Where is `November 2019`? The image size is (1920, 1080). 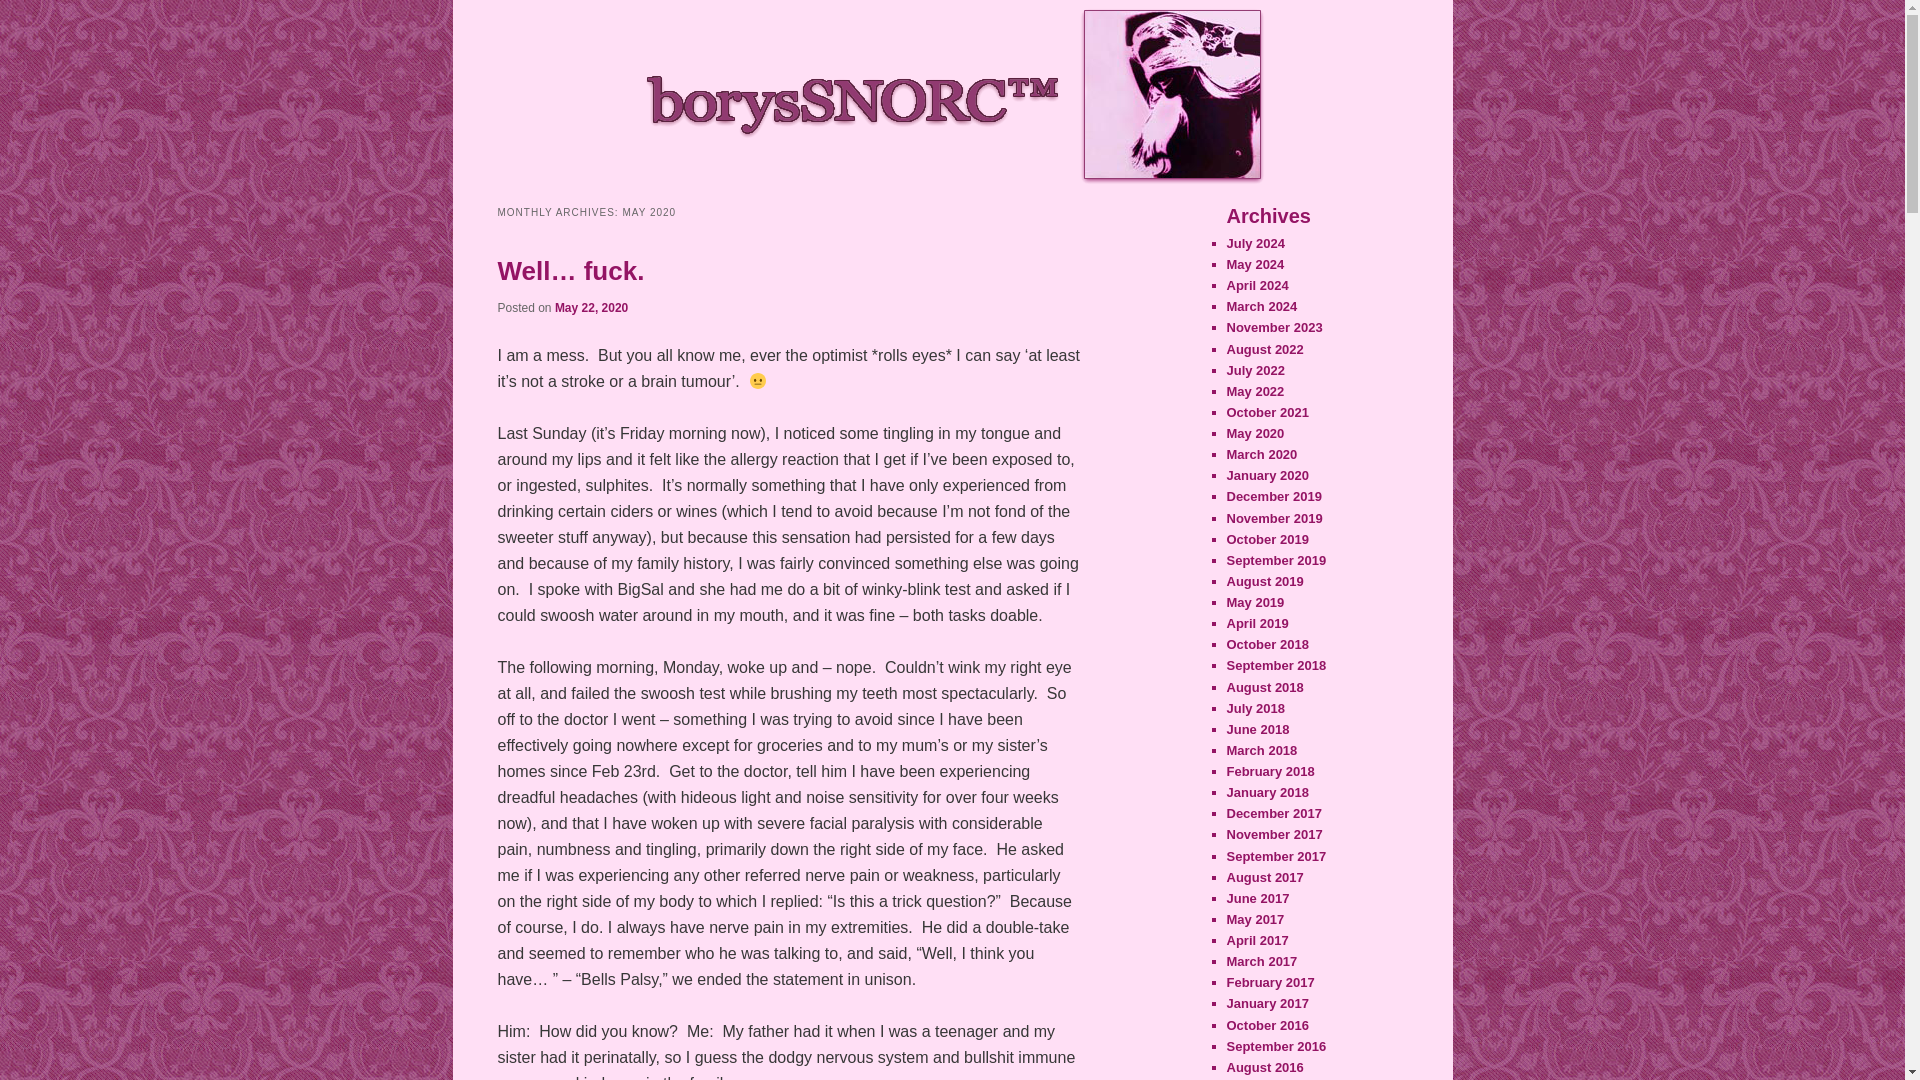 November 2019 is located at coordinates (1274, 516).